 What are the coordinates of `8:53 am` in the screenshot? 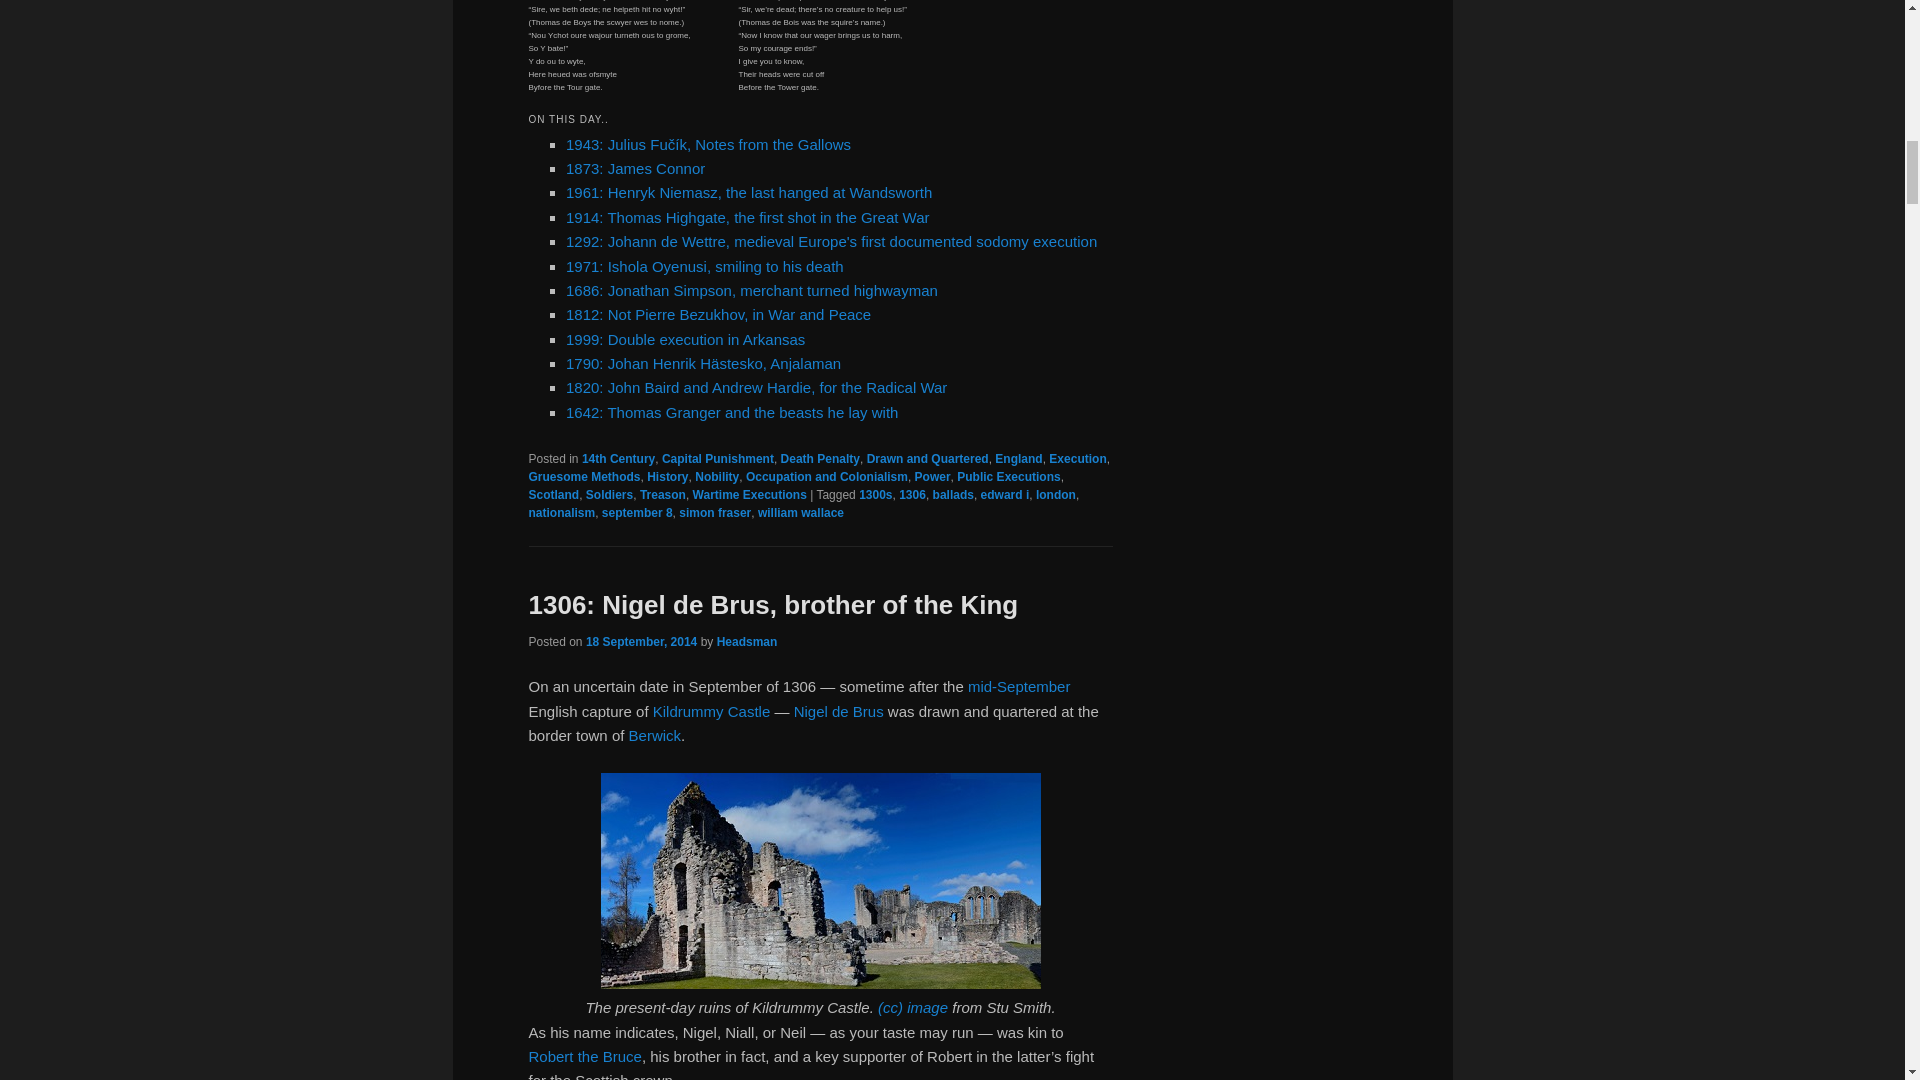 It's located at (640, 642).